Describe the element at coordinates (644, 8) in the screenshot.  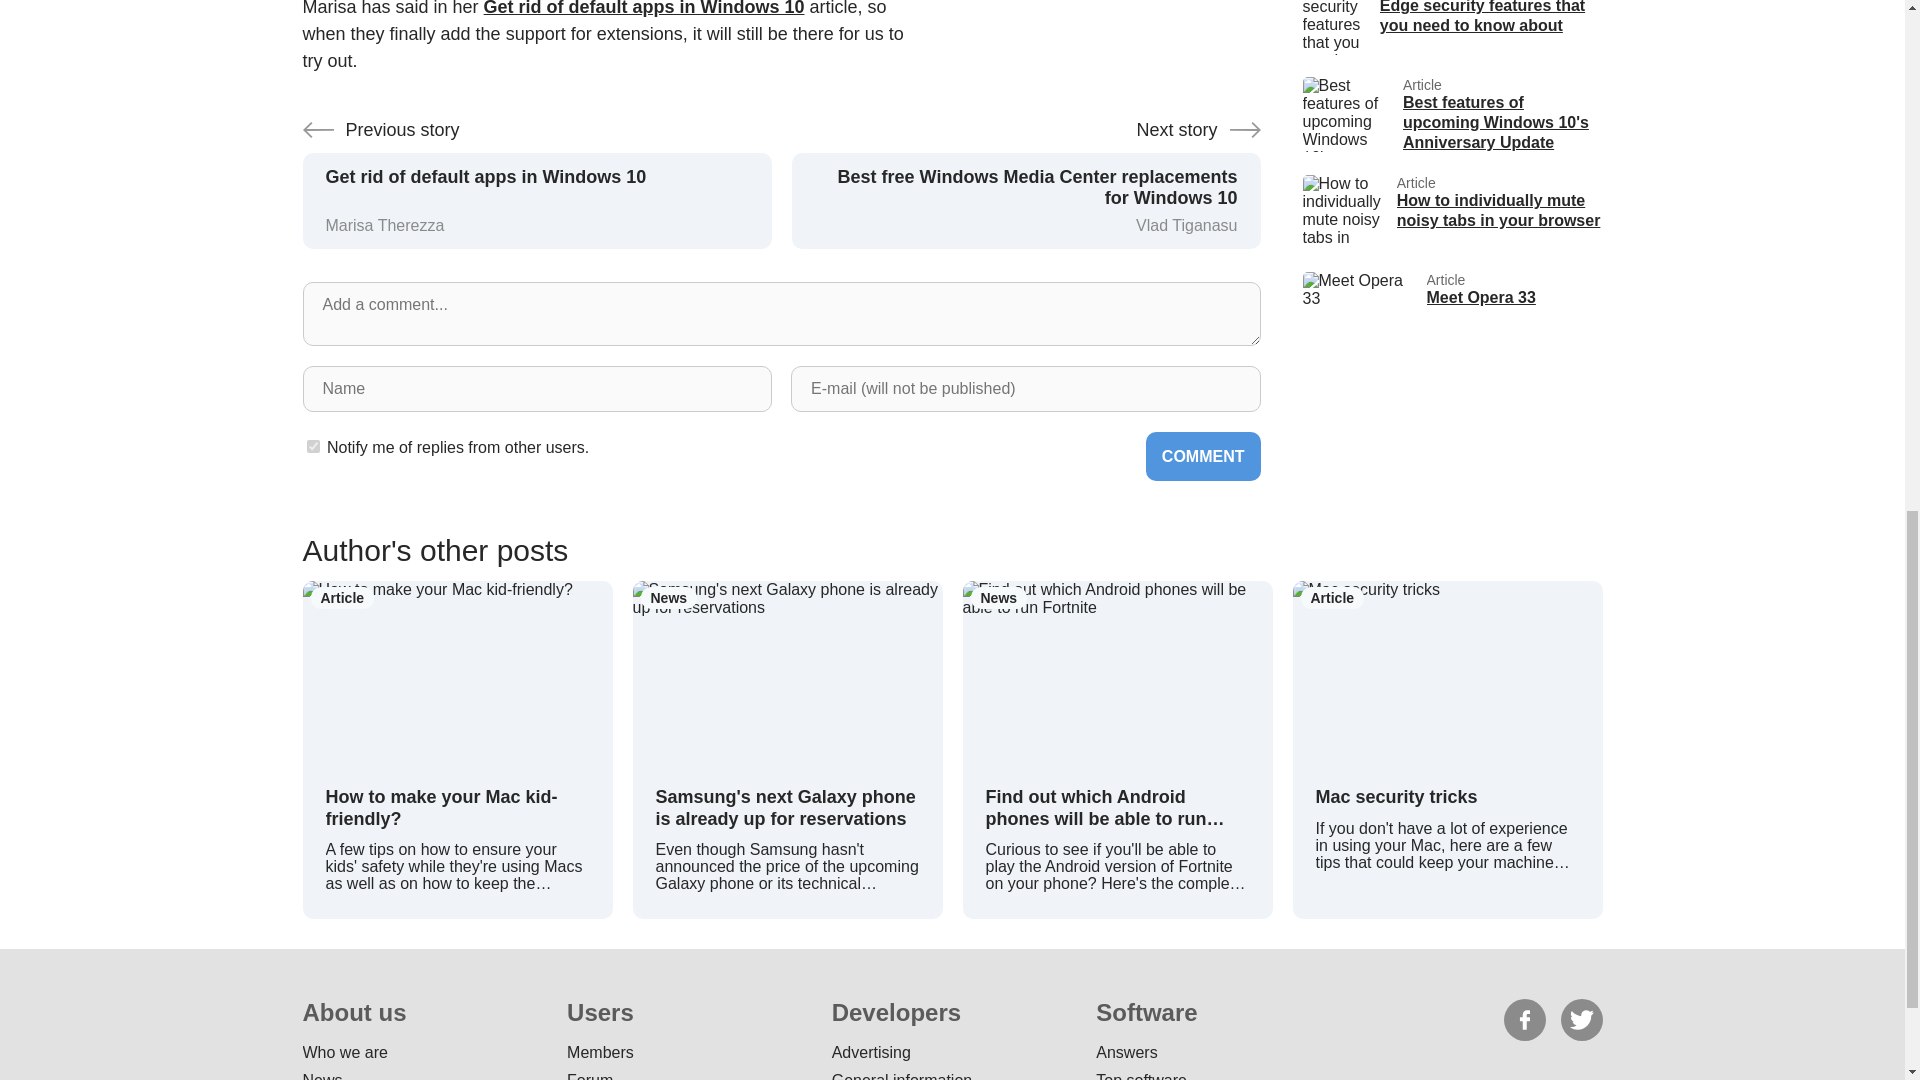
I see `Comment` at that location.